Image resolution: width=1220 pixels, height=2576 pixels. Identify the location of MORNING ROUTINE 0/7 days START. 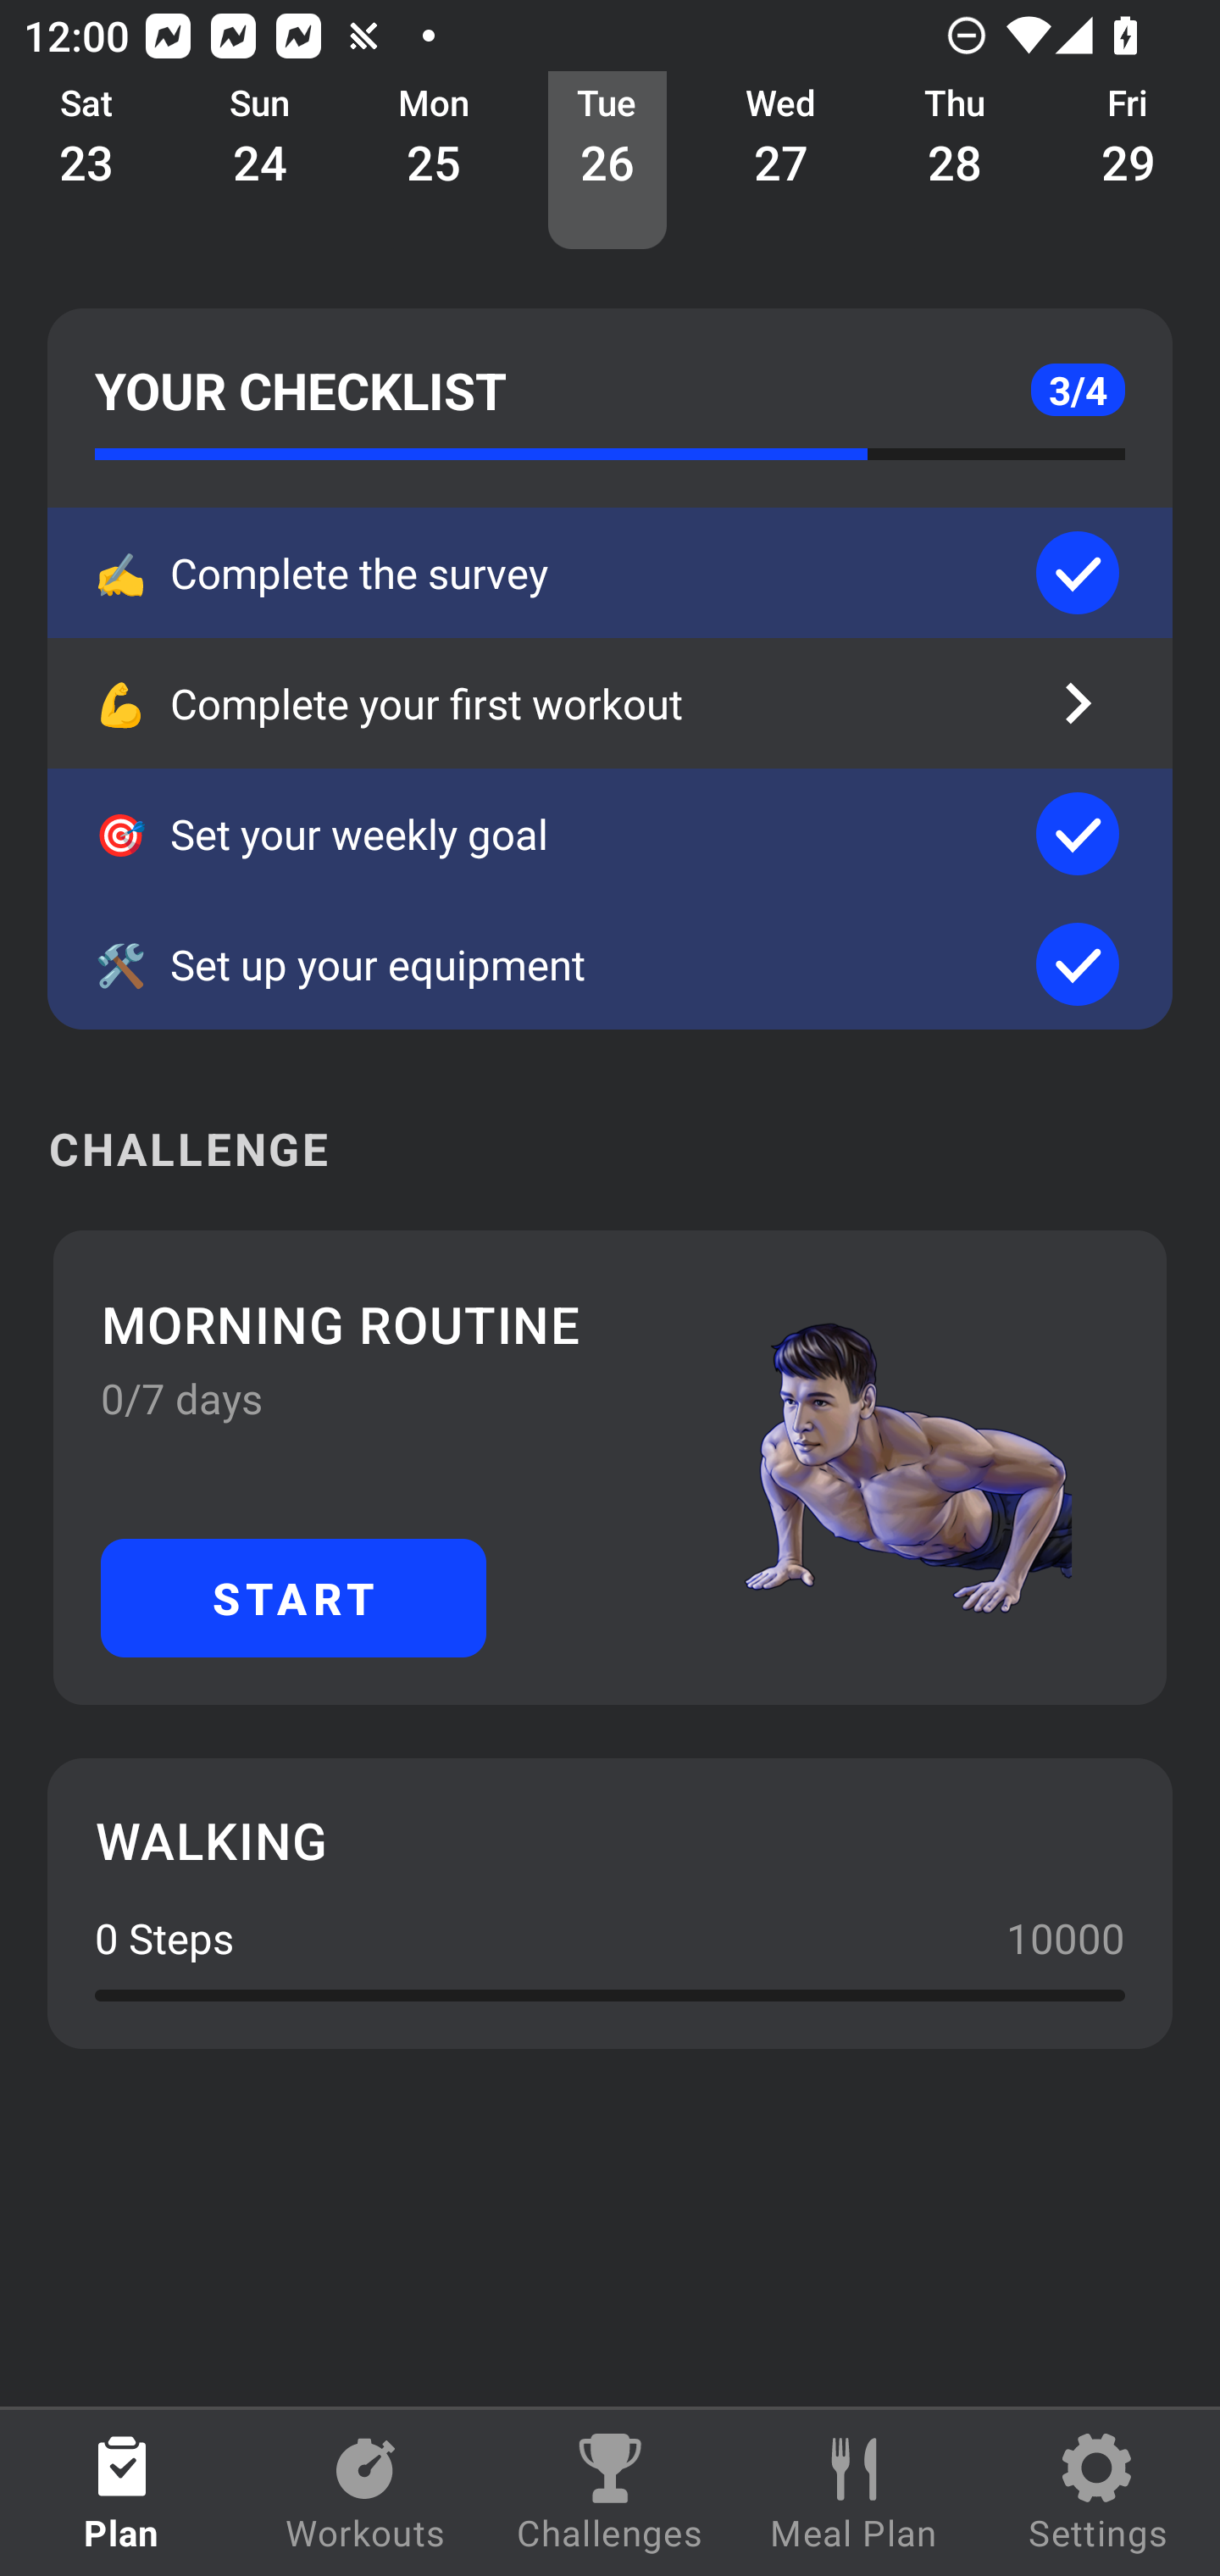
(610, 1467).